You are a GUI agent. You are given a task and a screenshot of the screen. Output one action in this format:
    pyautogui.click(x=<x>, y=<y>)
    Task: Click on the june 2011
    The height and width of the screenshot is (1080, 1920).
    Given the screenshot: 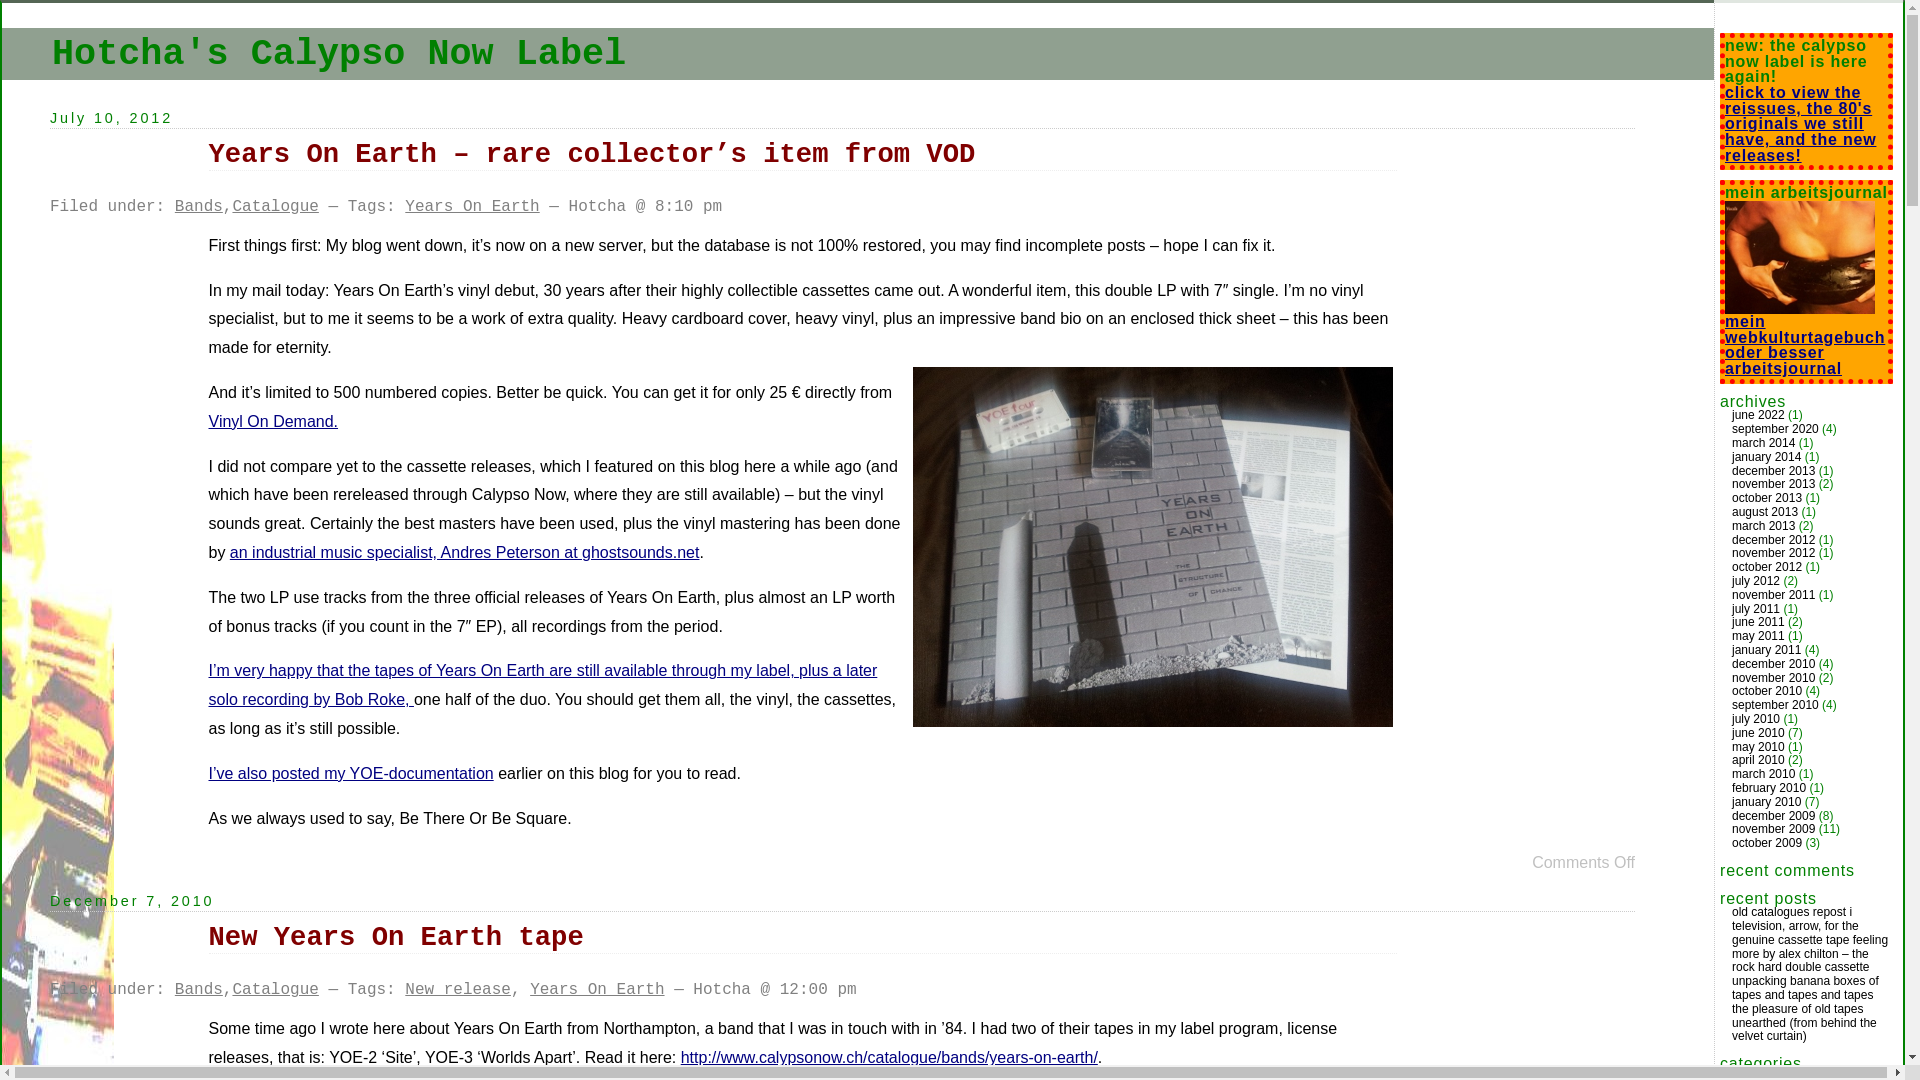 What is the action you would take?
    pyautogui.click(x=1758, y=622)
    